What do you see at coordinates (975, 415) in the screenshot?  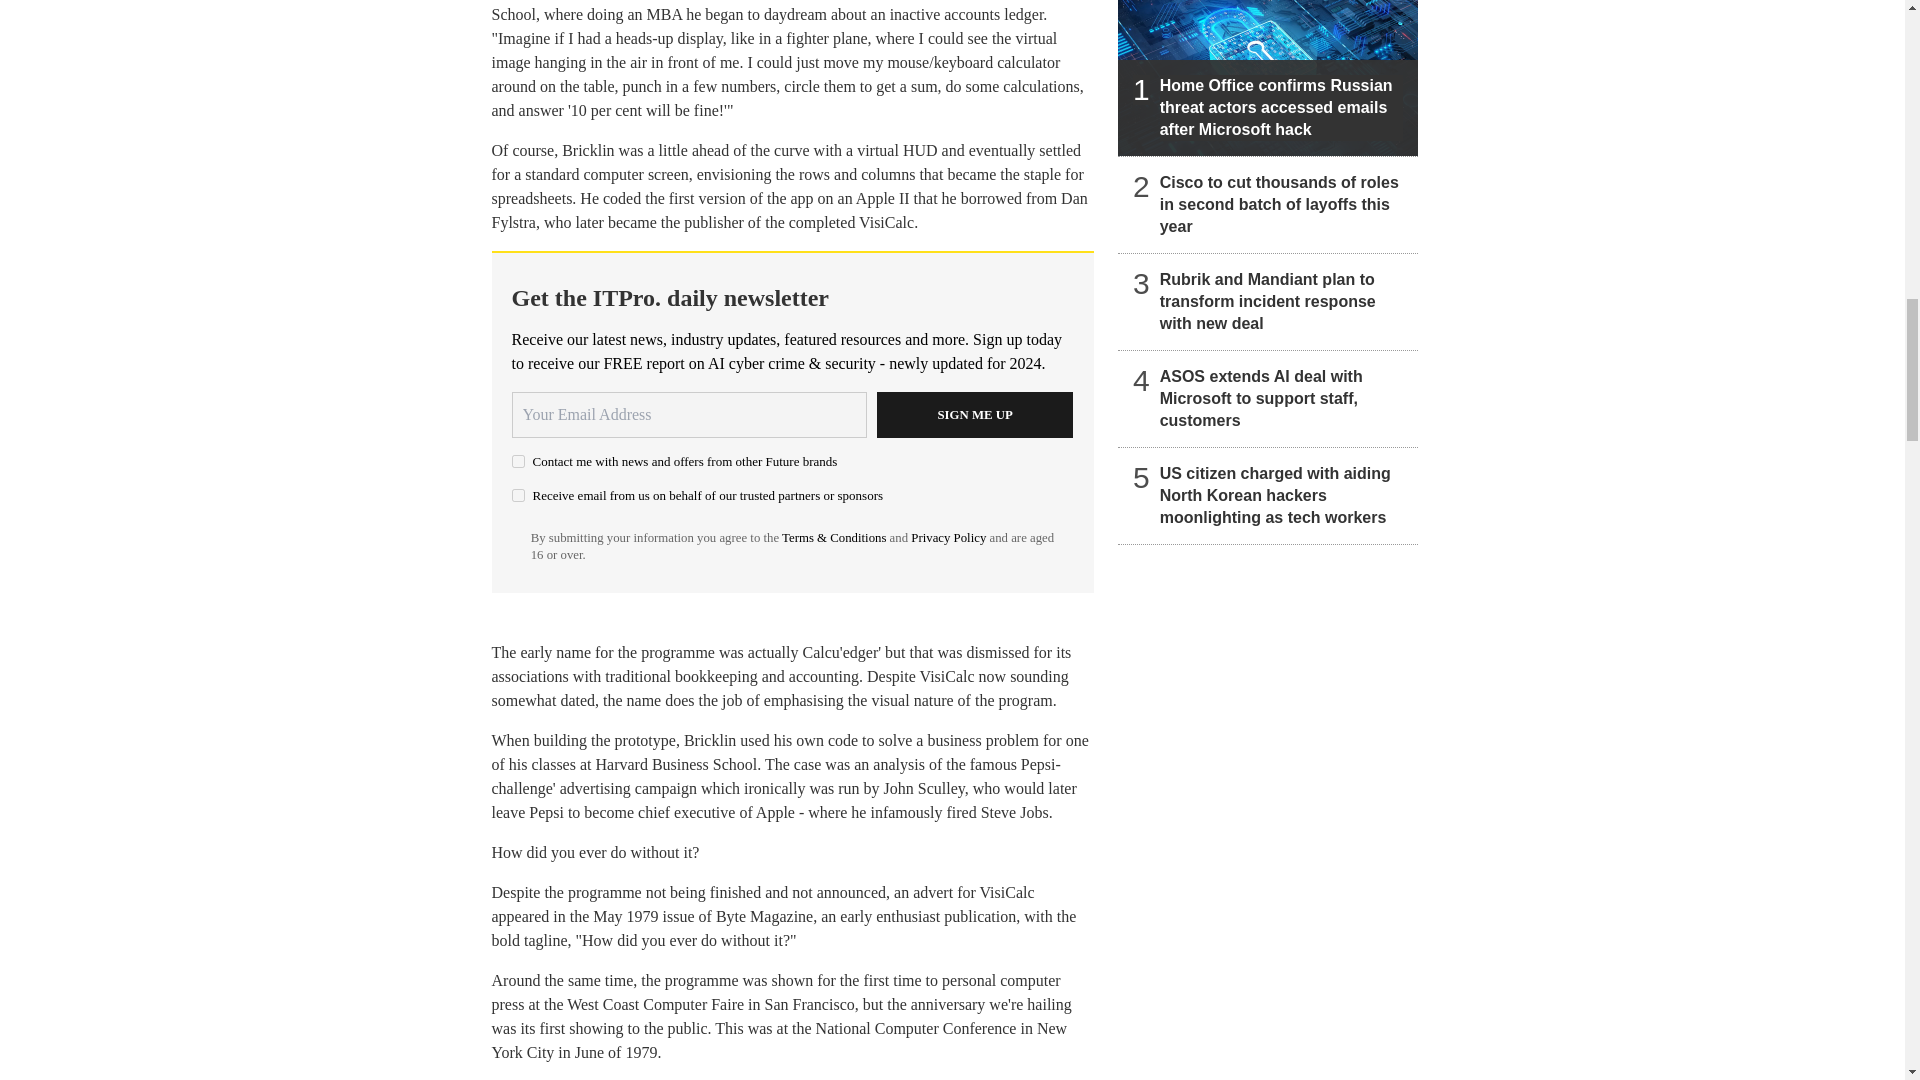 I see `Sign me up` at bounding box center [975, 415].